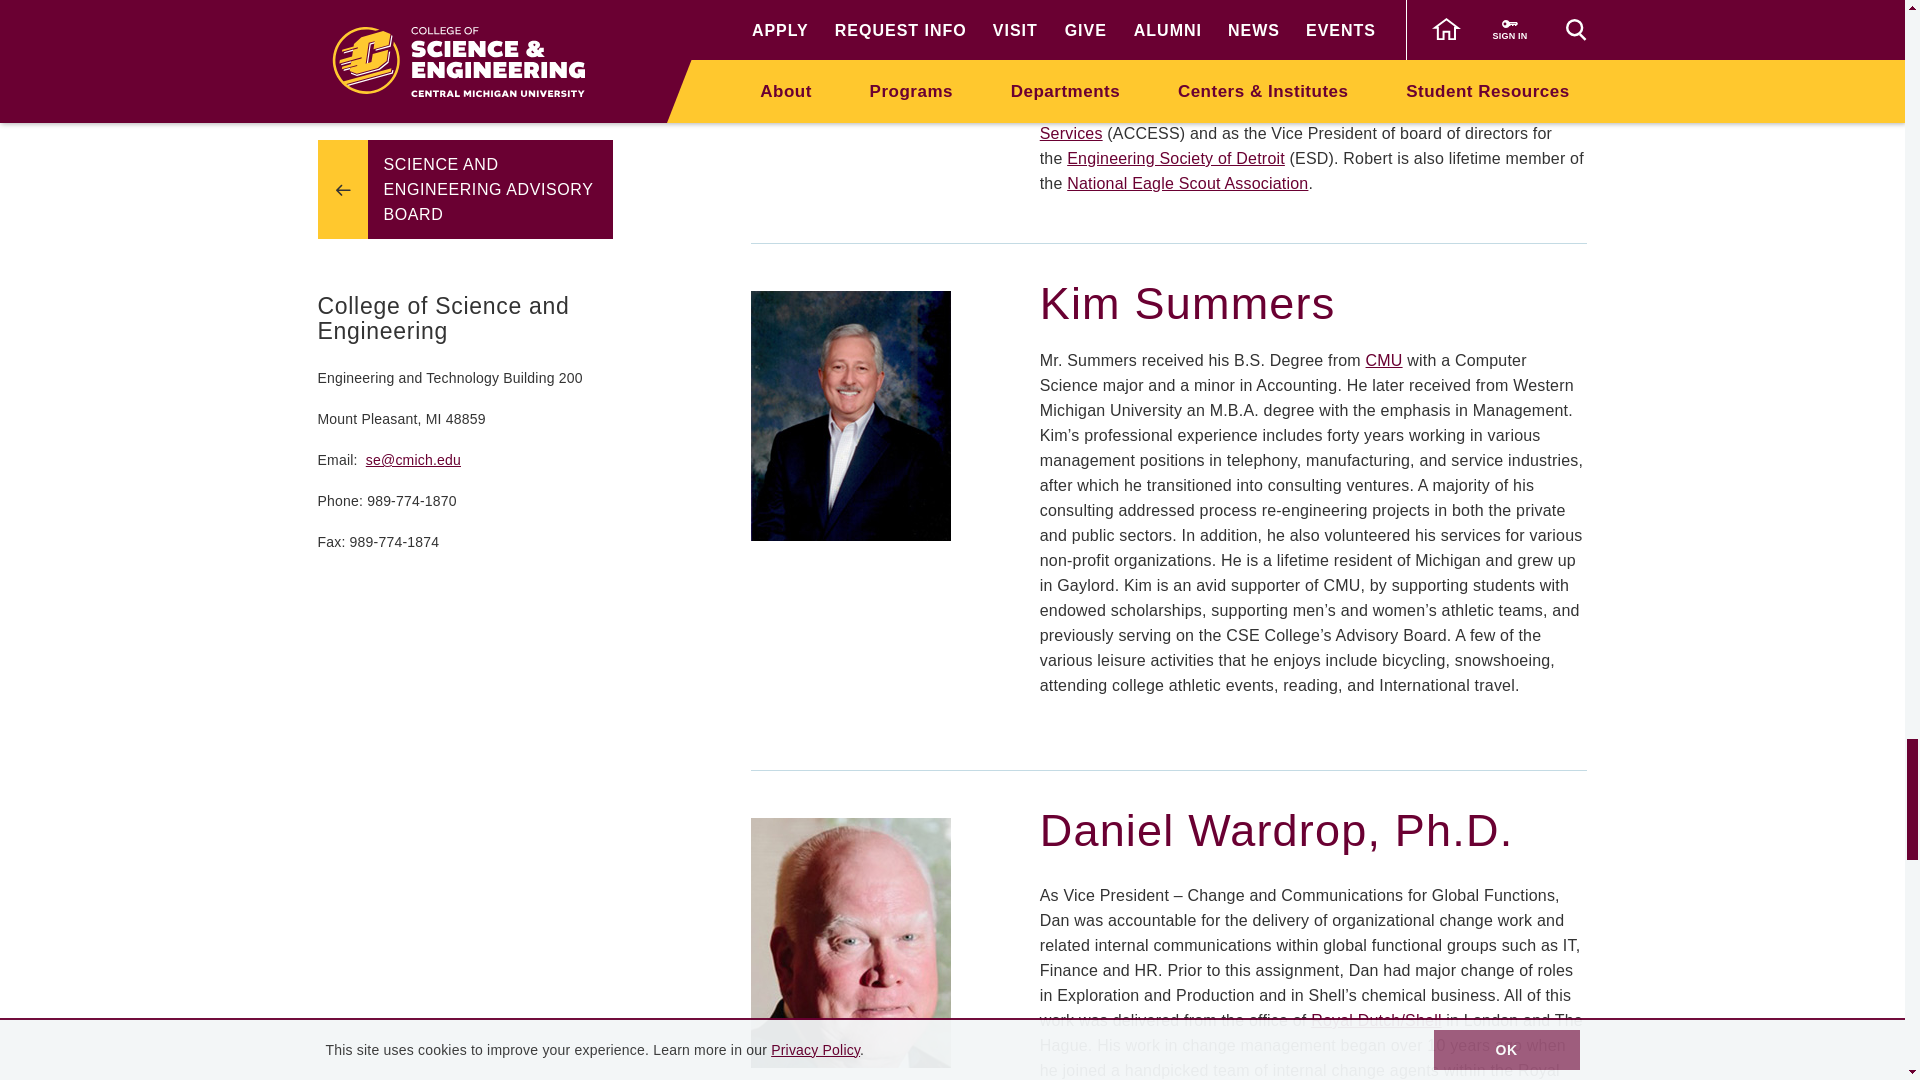 This screenshot has height=1080, width=1920. What do you see at coordinates (1242, 120) in the screenshot?
I see `Arab Community Center for Economic and Social Services` at bounding box center [1242, 120].